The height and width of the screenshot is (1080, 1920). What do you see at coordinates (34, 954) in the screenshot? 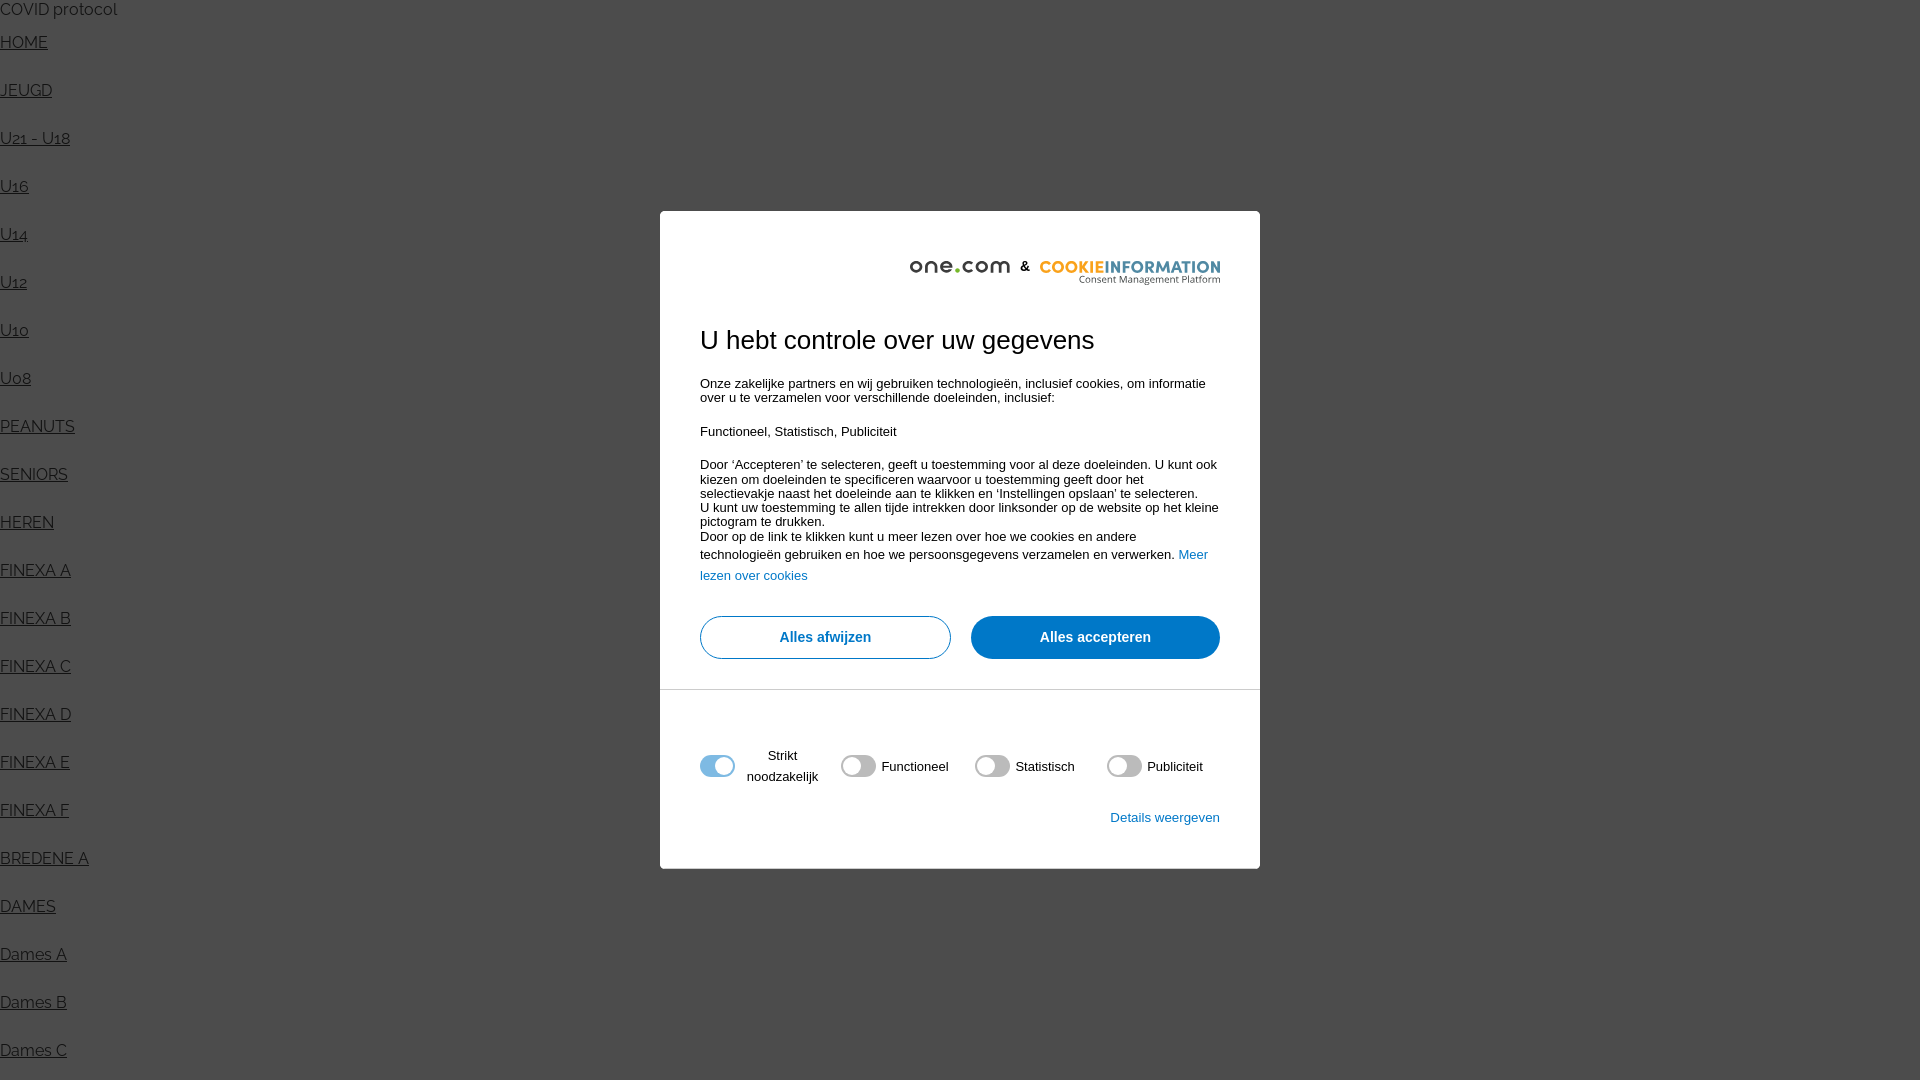
I see `Dames A` at bounding box center [34, 954].